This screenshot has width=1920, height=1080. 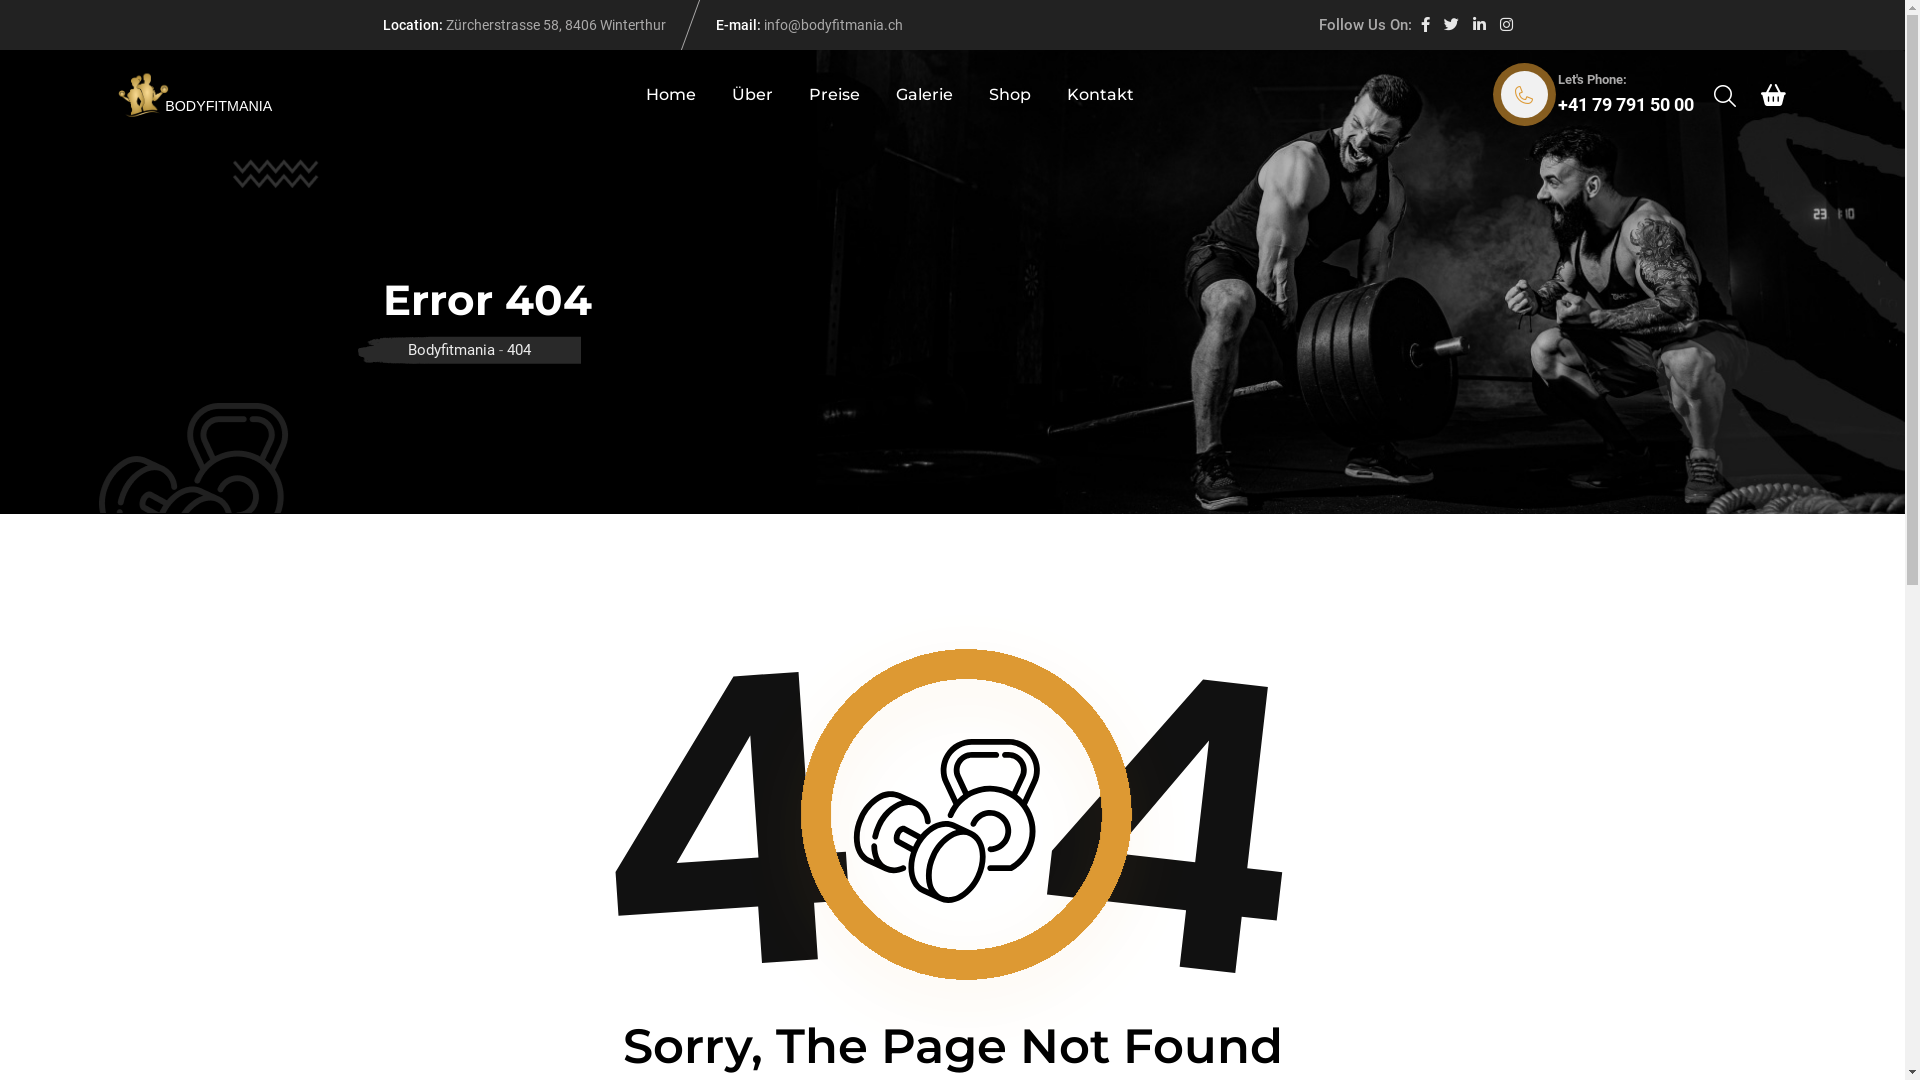 What do you see at coordinates (1596, 95) in the screenshot?
I see `Let's Phone:
+41 79 791 50 00` at bounding box center [1596, 95].